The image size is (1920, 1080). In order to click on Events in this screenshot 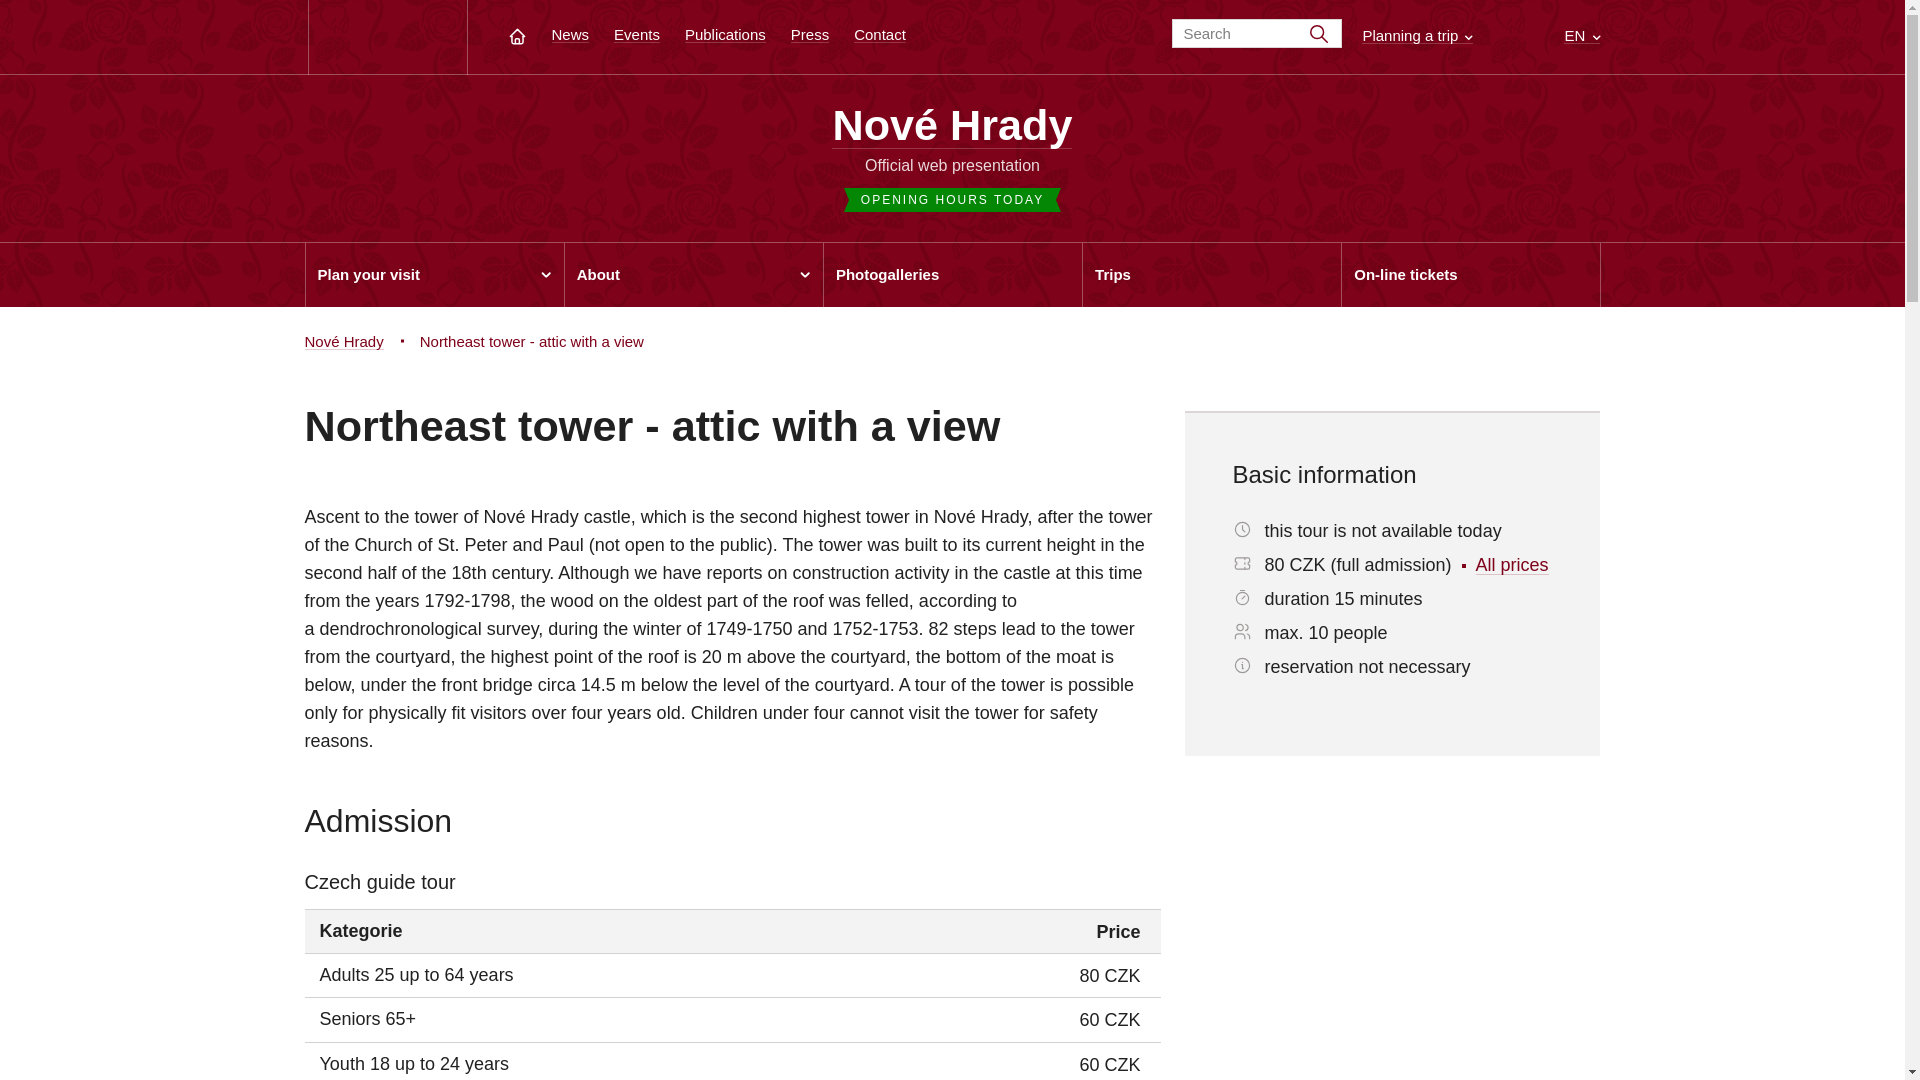, I will do `click(637, 34)`.